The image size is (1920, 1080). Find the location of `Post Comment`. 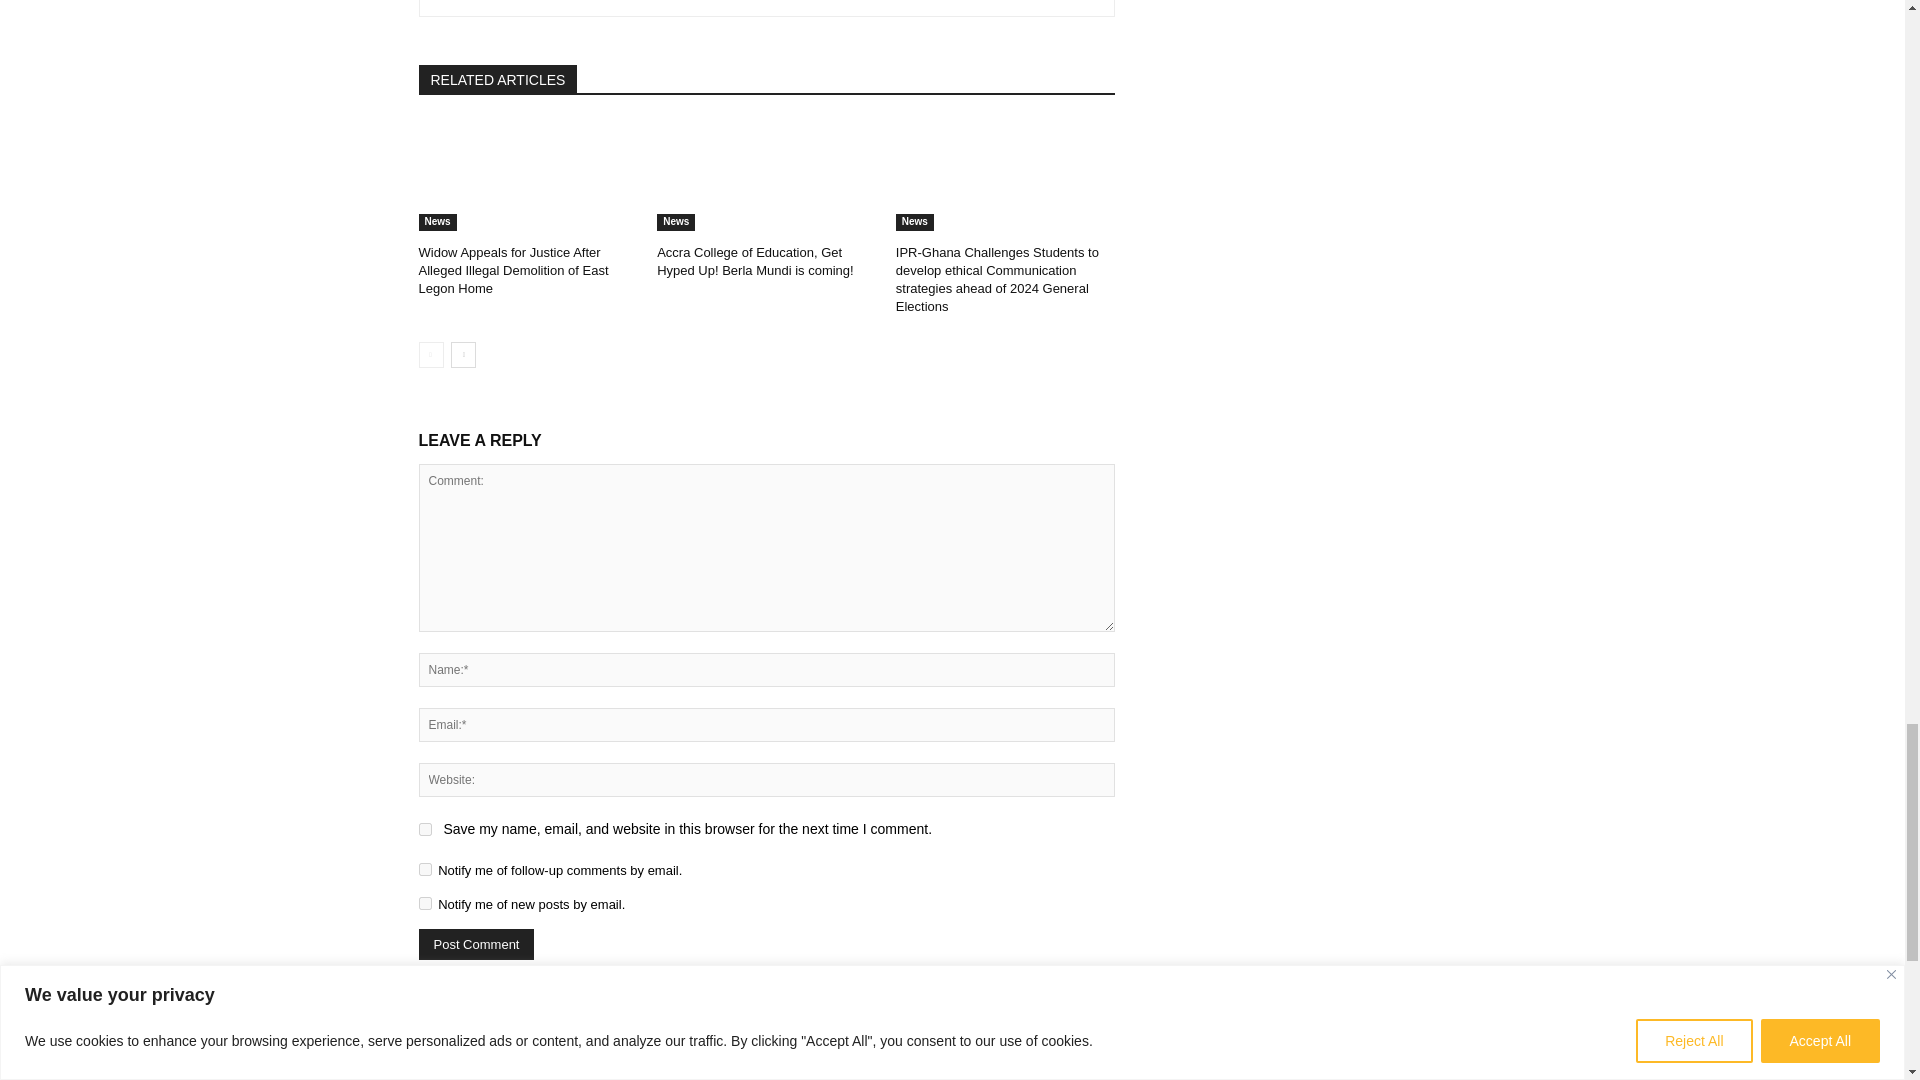

Post Comment is located at coordinates (476, 944).